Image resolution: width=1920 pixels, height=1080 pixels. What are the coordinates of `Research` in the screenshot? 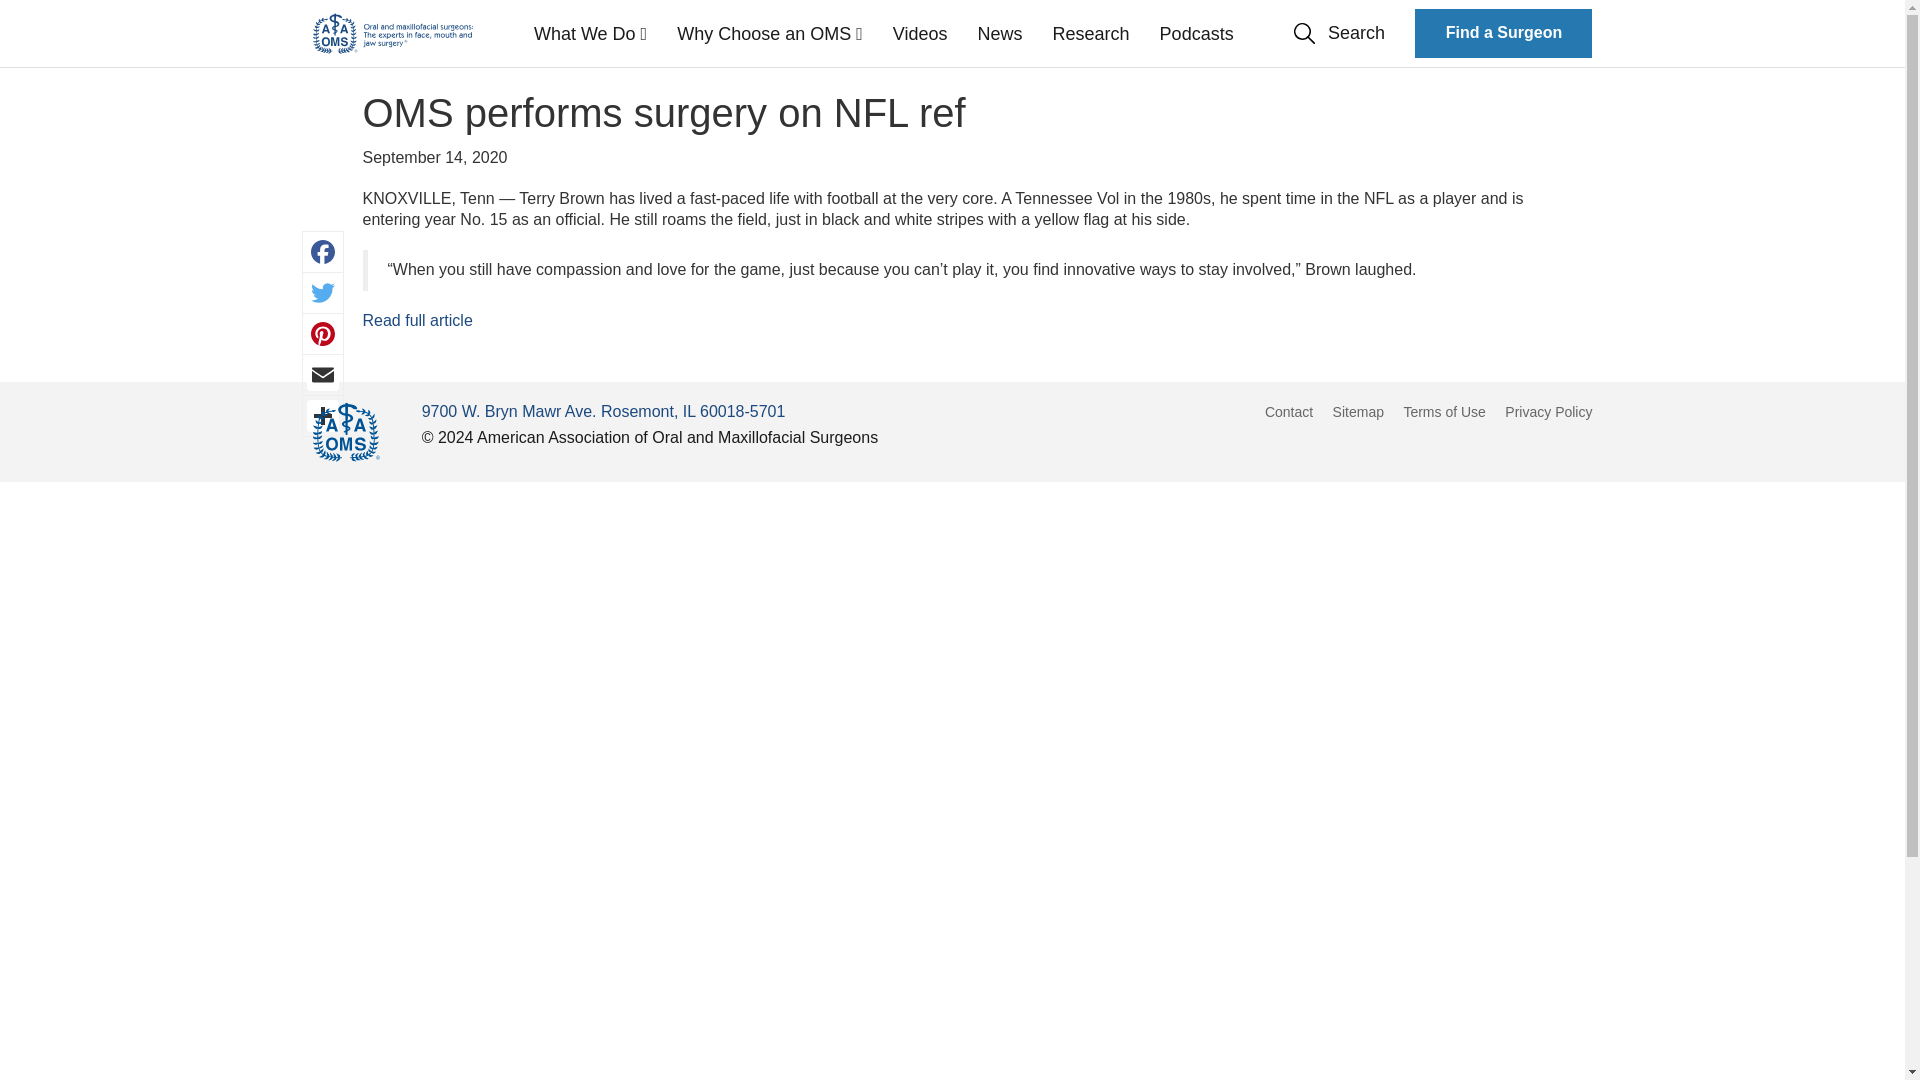 It's located at (1091, 34).